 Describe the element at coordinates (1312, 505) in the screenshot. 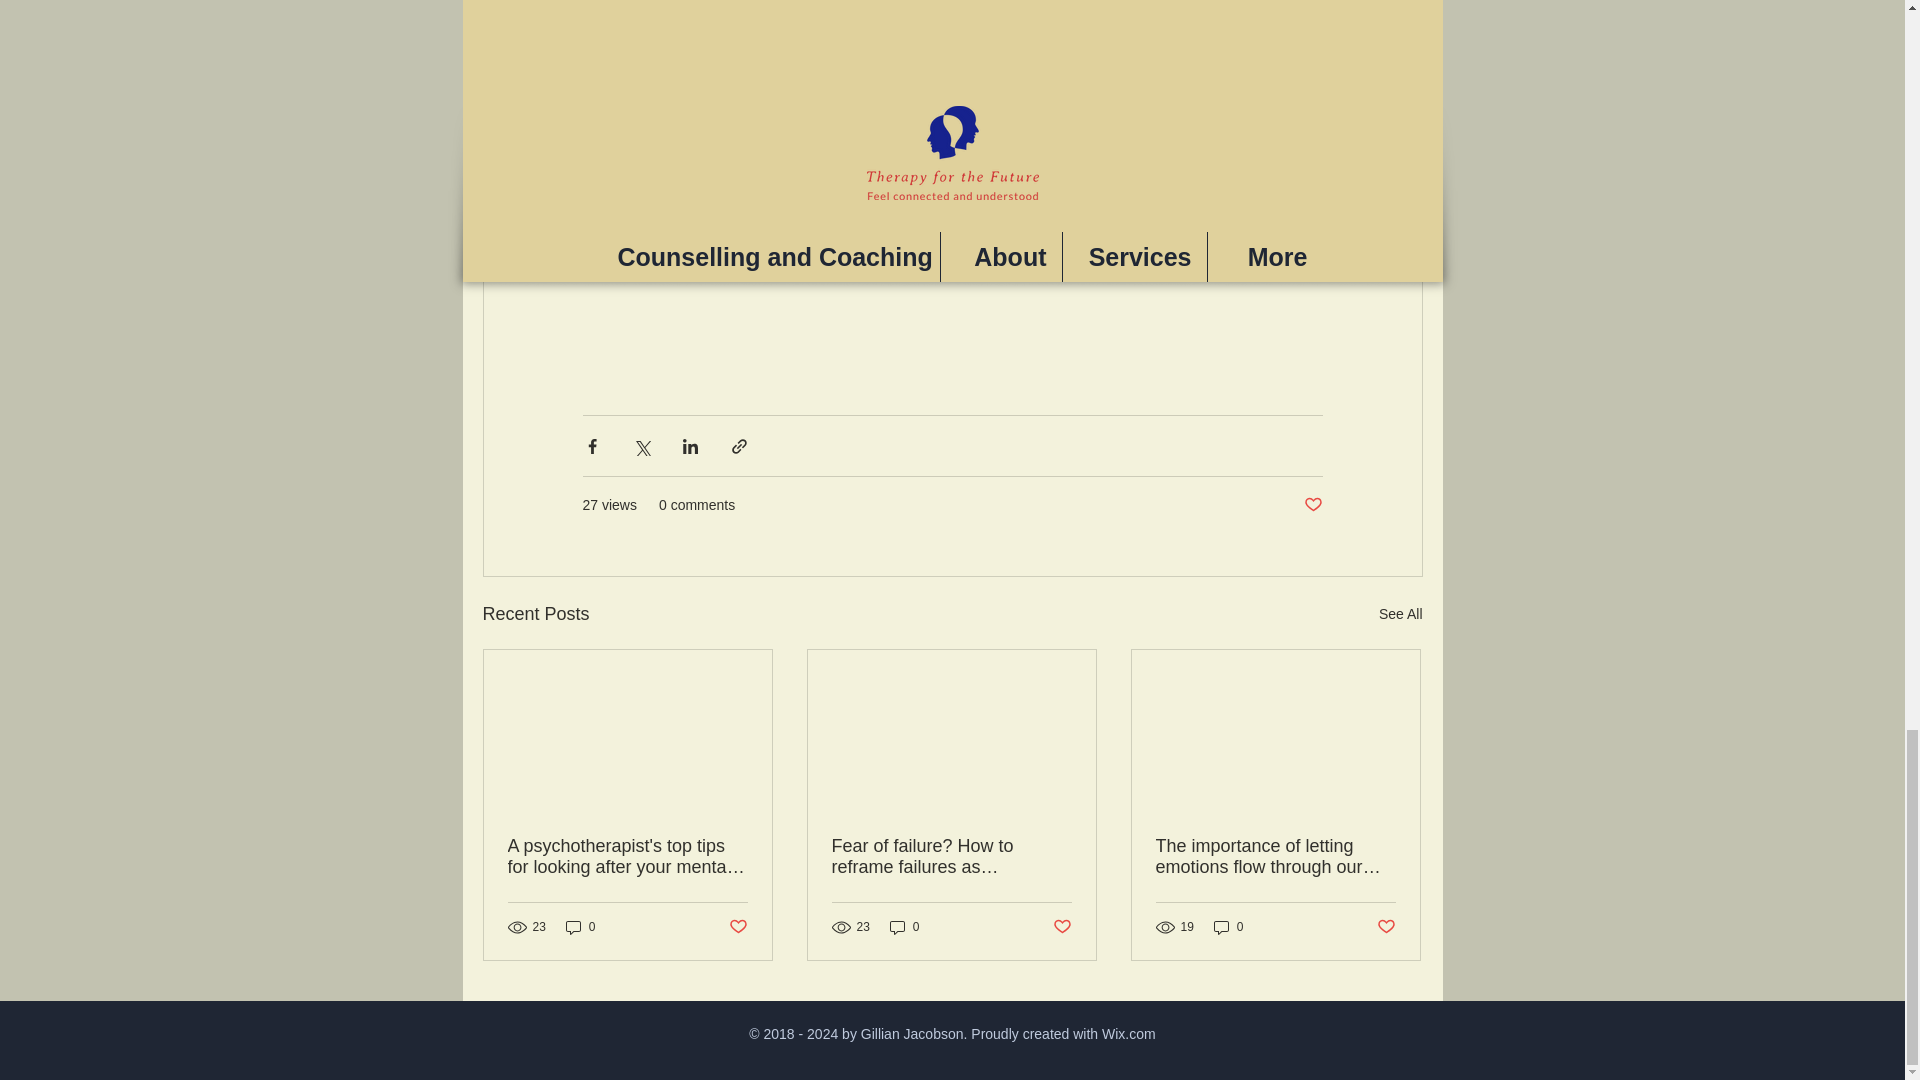

I see `Post not marked as liked` at that location.